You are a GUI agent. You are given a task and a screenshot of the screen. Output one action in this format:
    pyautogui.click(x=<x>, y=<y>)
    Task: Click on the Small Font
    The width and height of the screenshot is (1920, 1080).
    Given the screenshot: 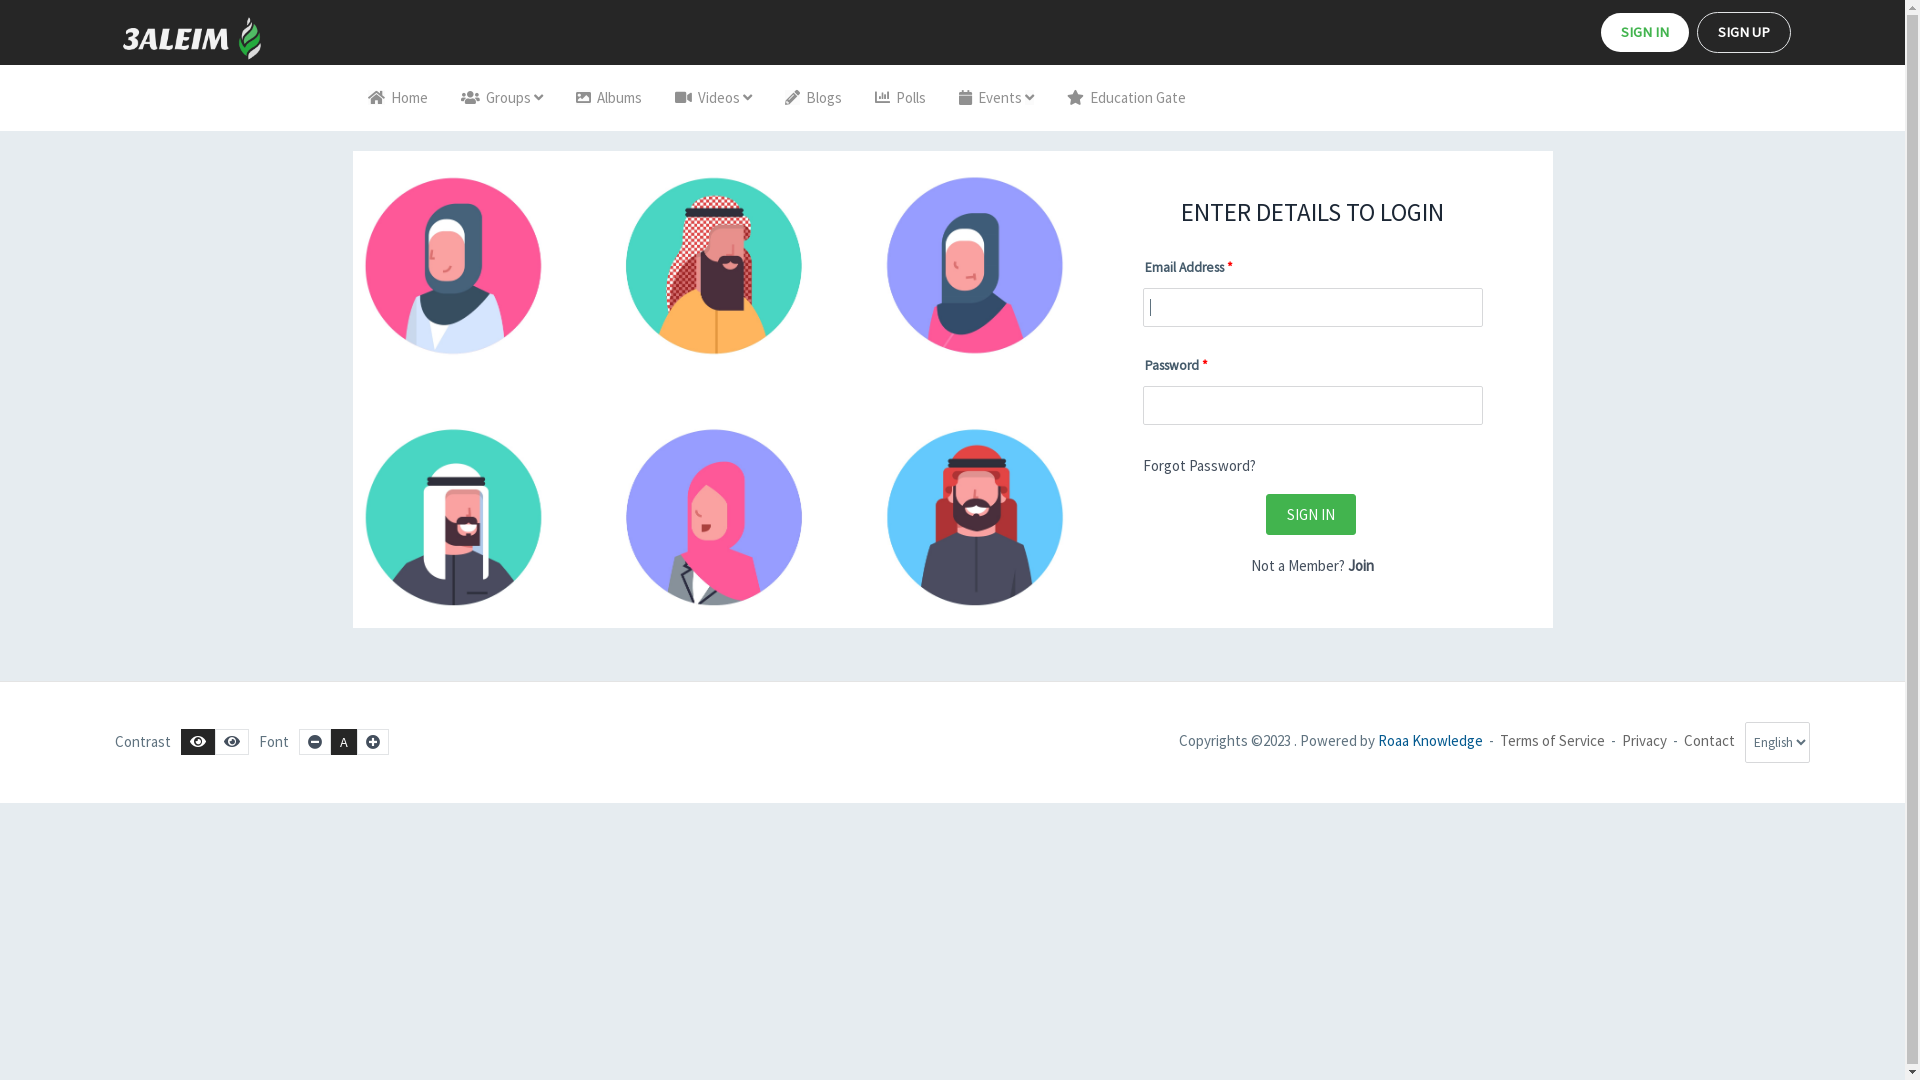 What is the action you would take?
    pyautogui.click(x=315, y=742)
    